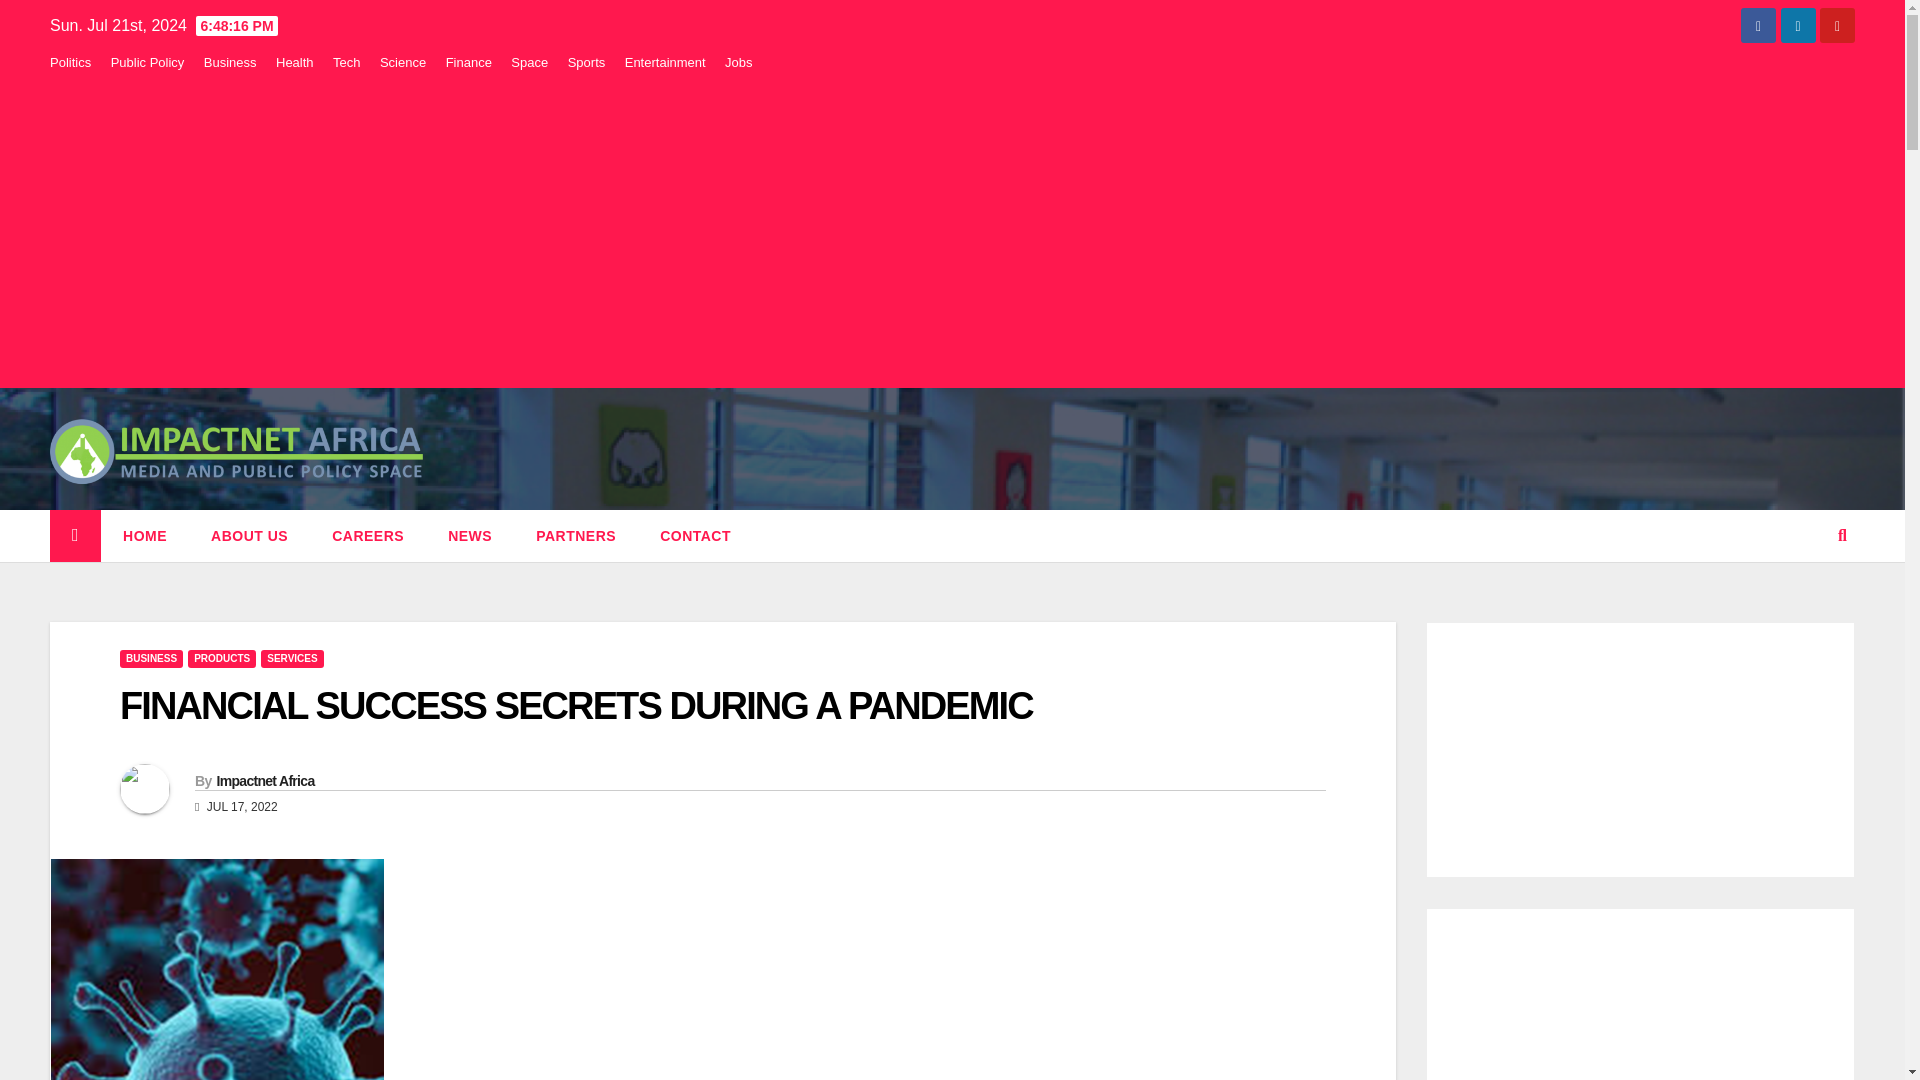 The image size is (1920, 1080). What do you see at coordinates (295, 62) in the screenshot?
I see `Health` at bounding box center [295, 62].